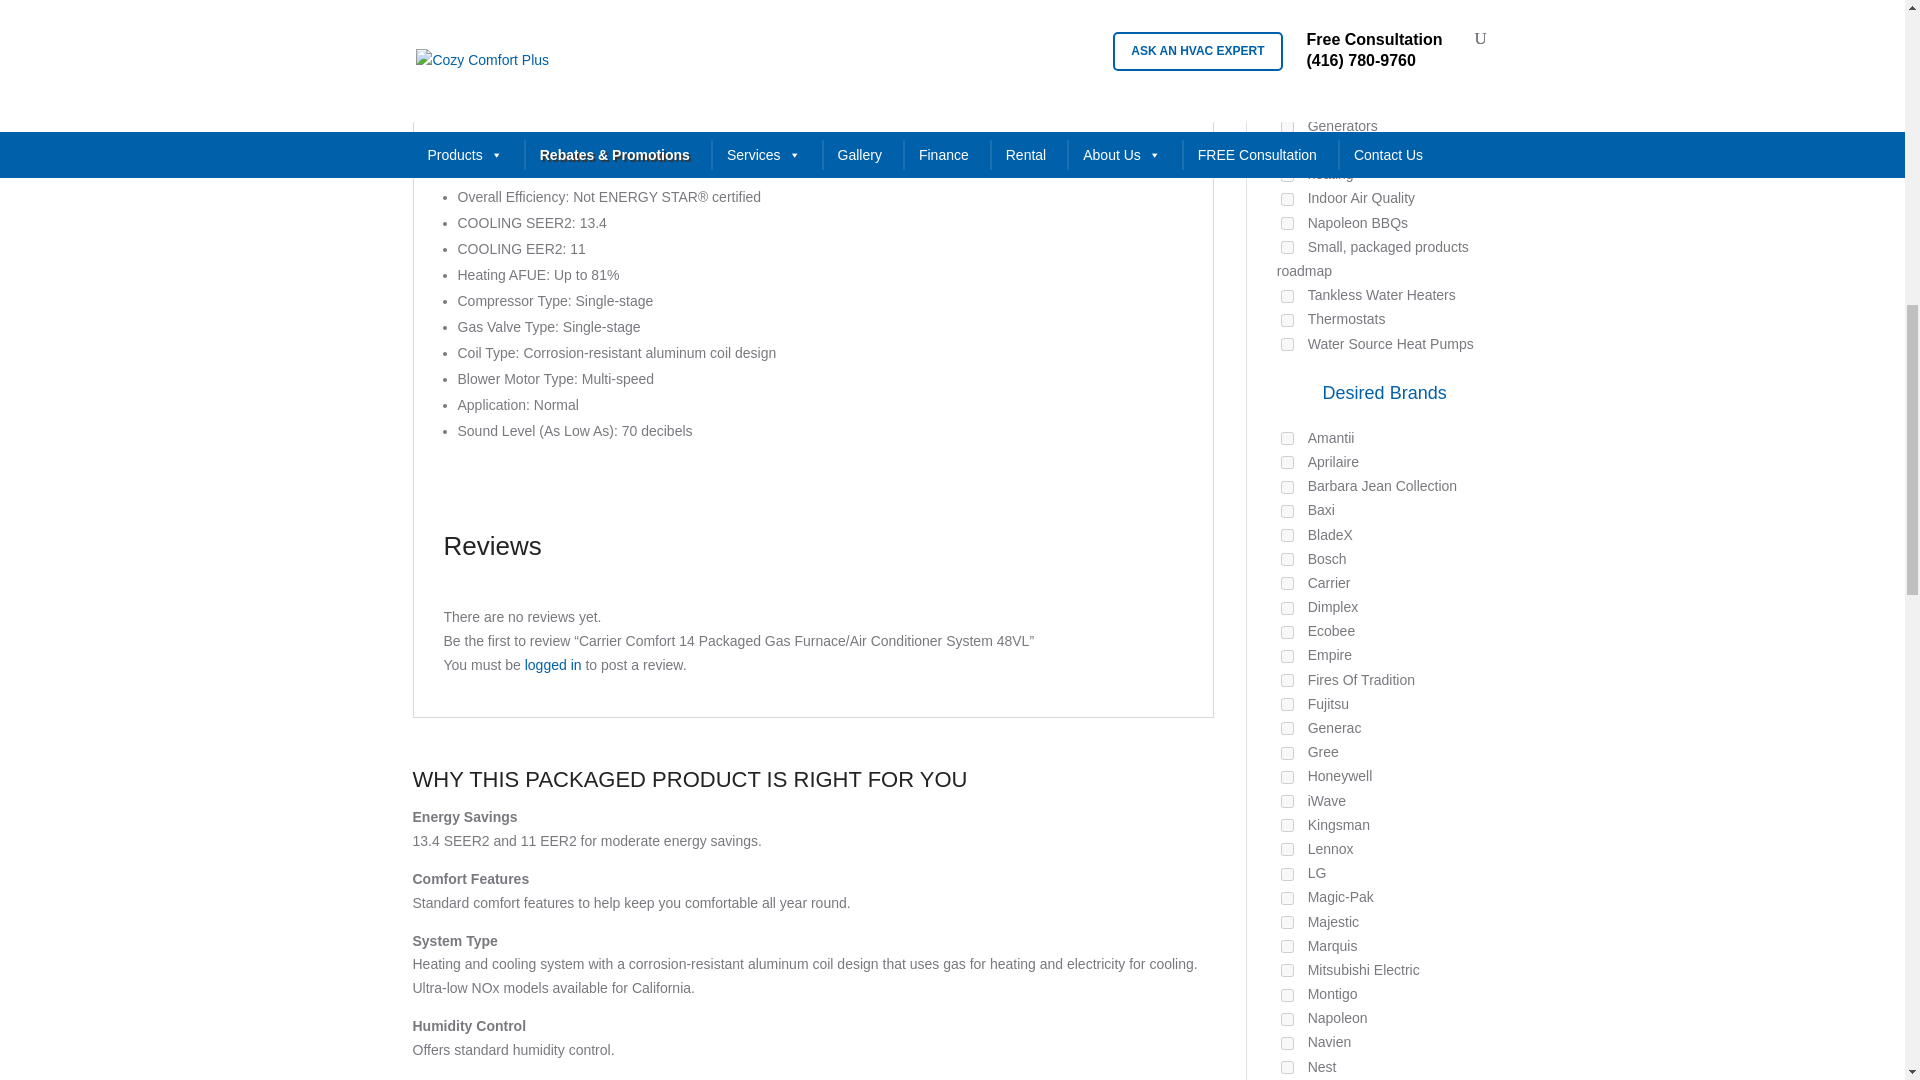  What do you see at coordinates (1287, 438) in the screenshot?
I see `317` at bounding box center [1287, 438].